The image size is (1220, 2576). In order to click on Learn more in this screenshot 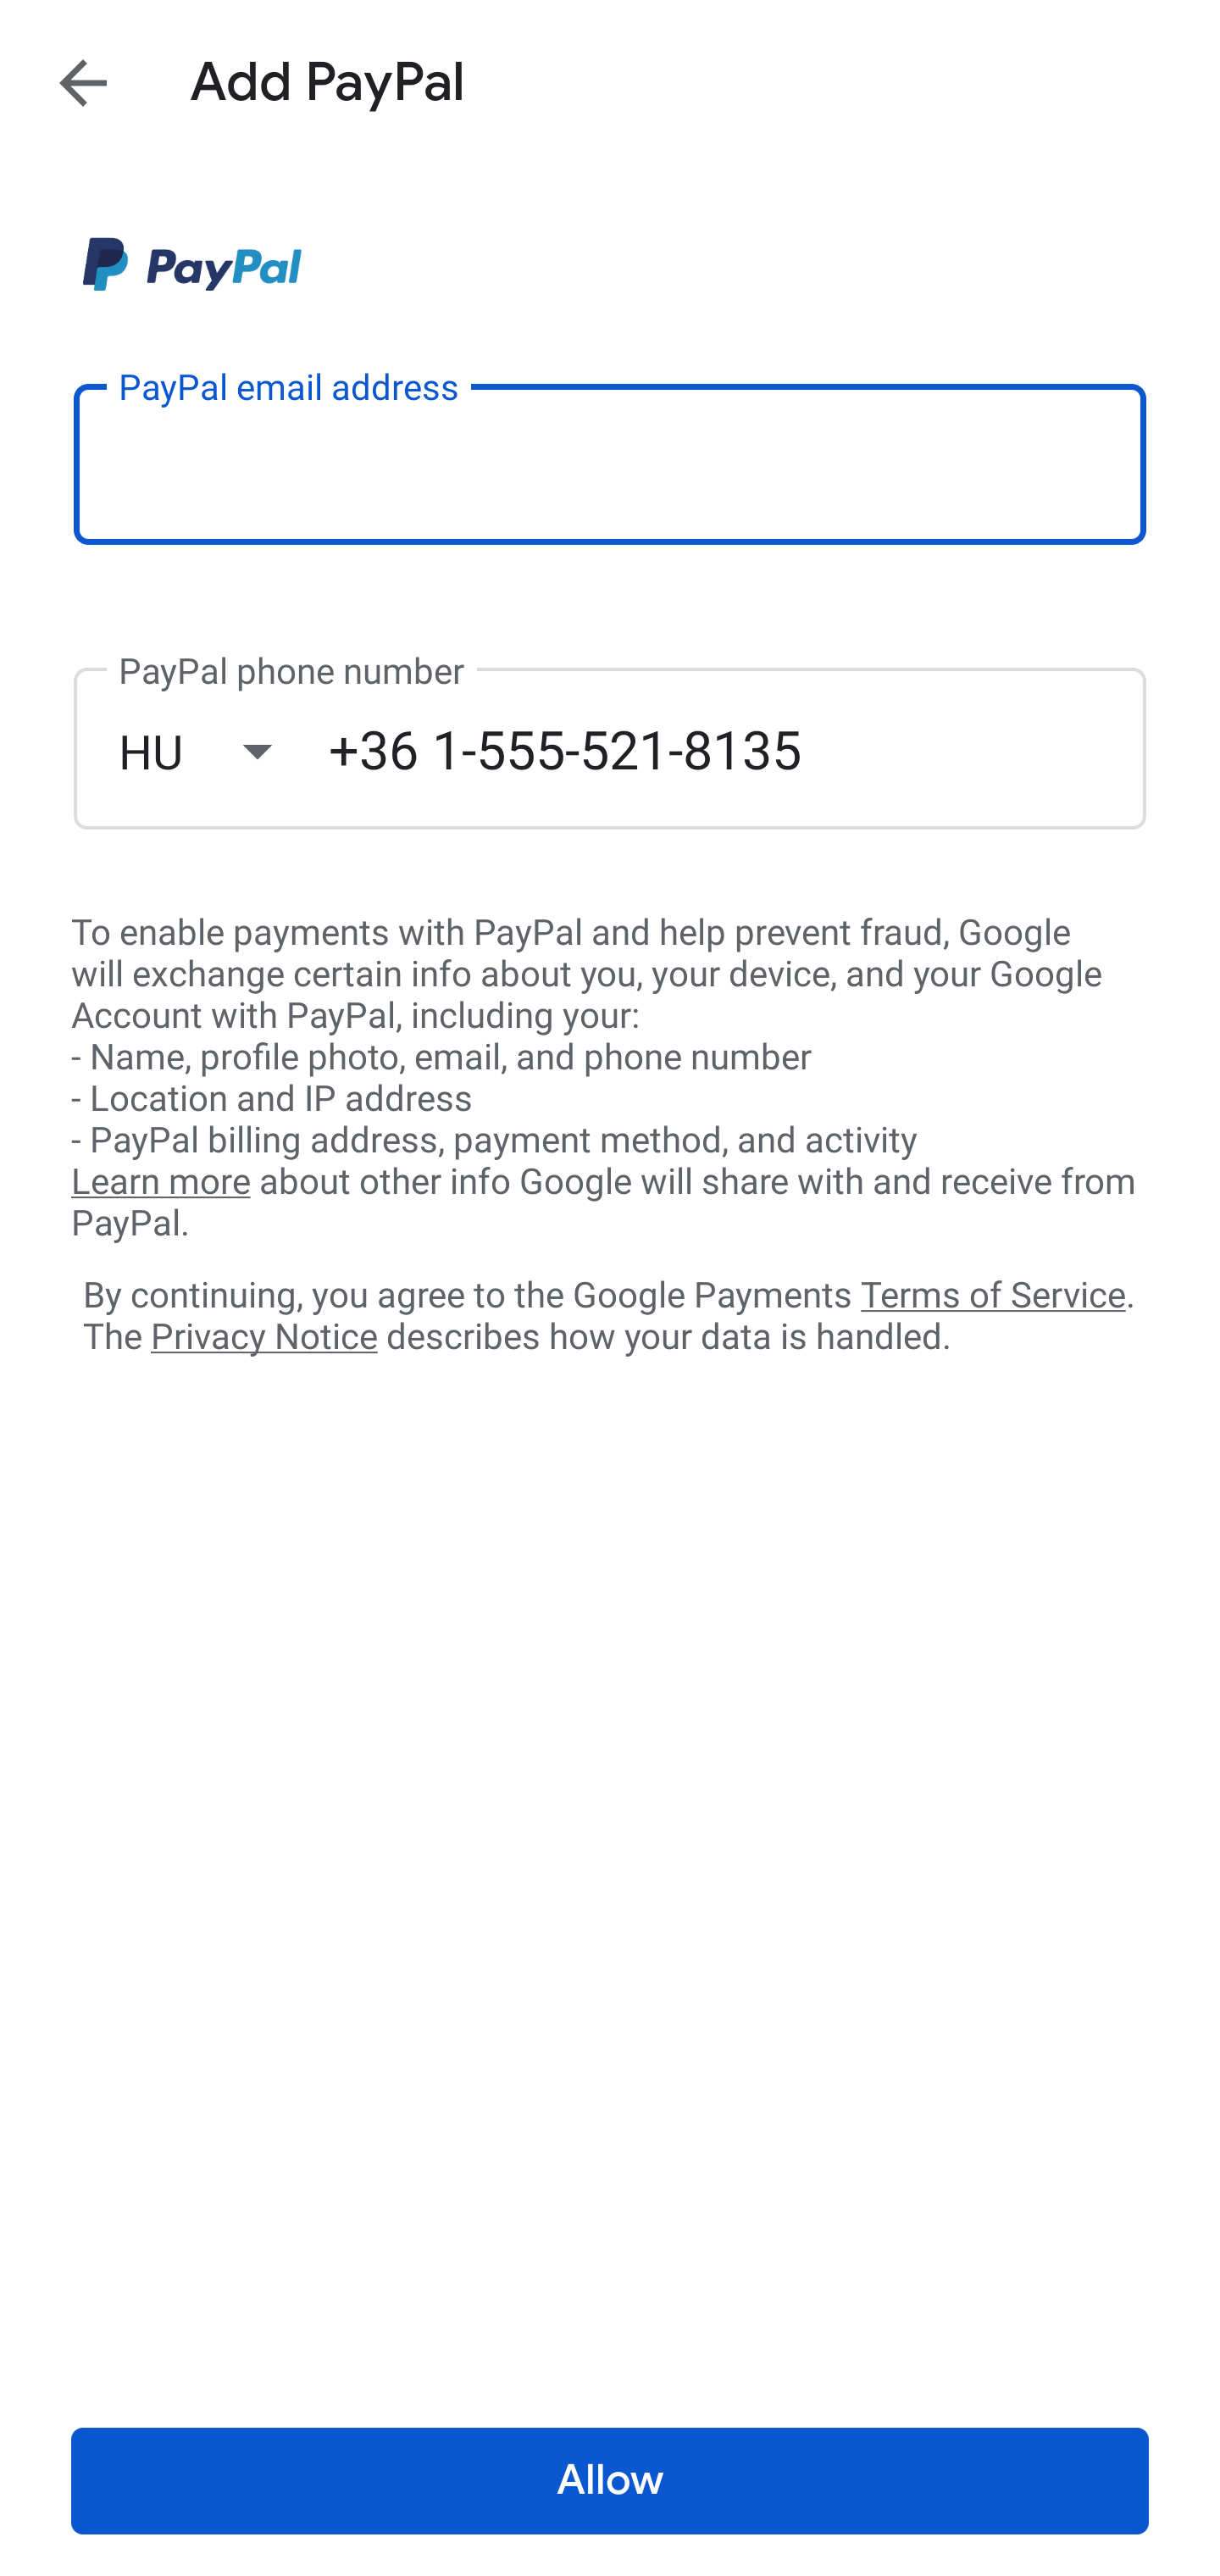, I will do `click(160, 1182)`.